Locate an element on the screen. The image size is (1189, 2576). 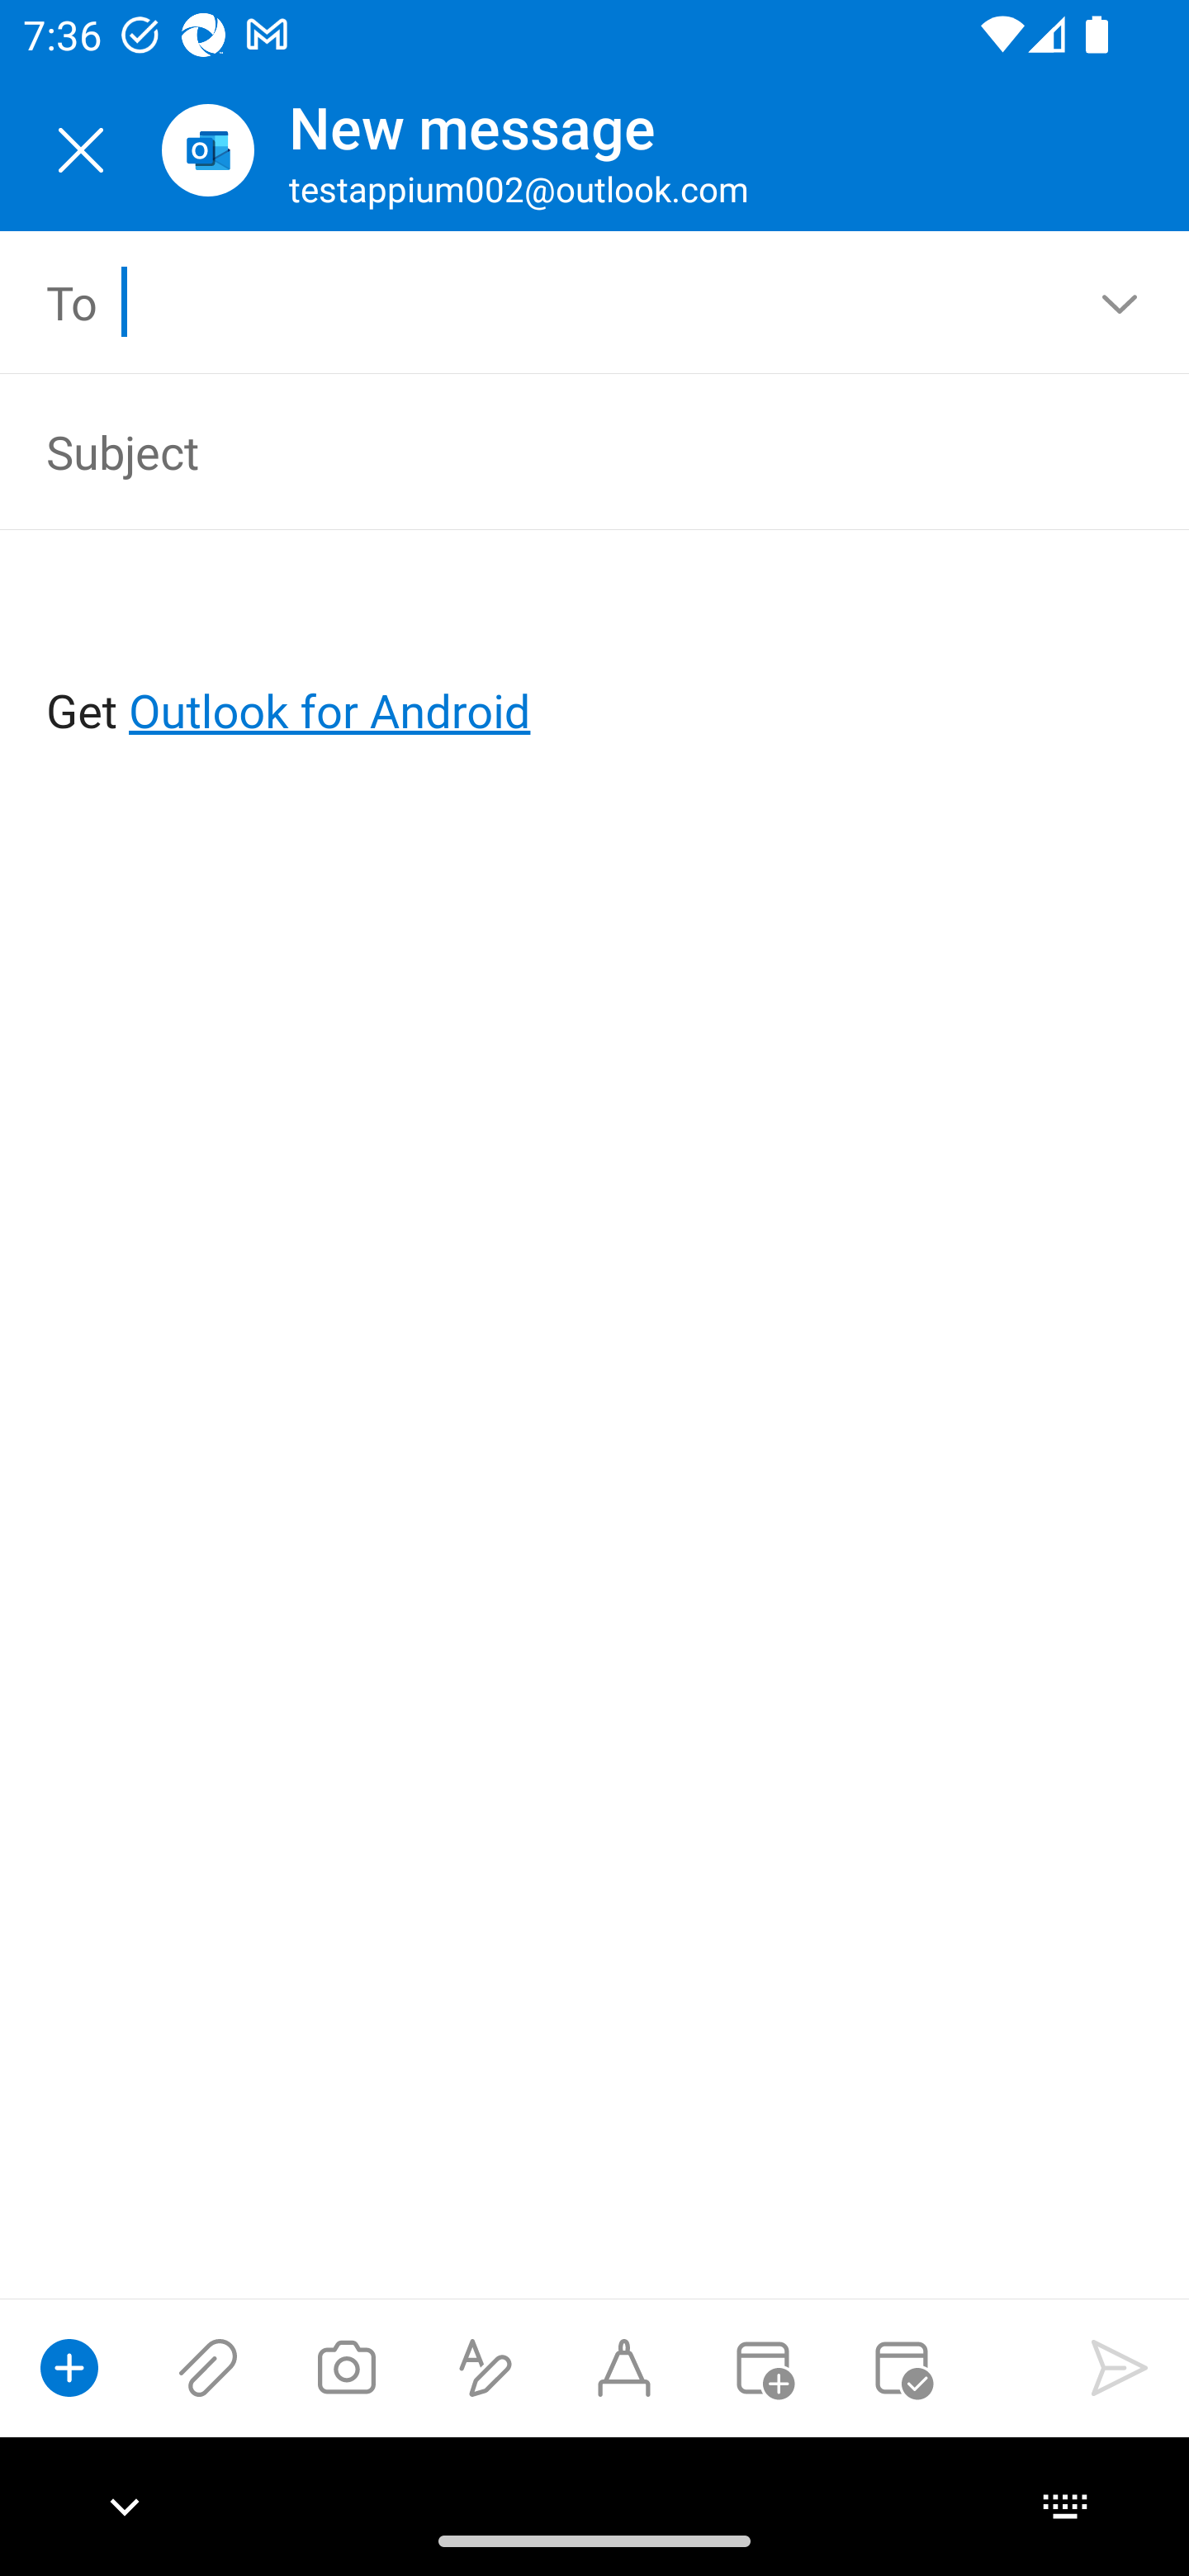
Show compose options is located at coordinates (69, 2367).